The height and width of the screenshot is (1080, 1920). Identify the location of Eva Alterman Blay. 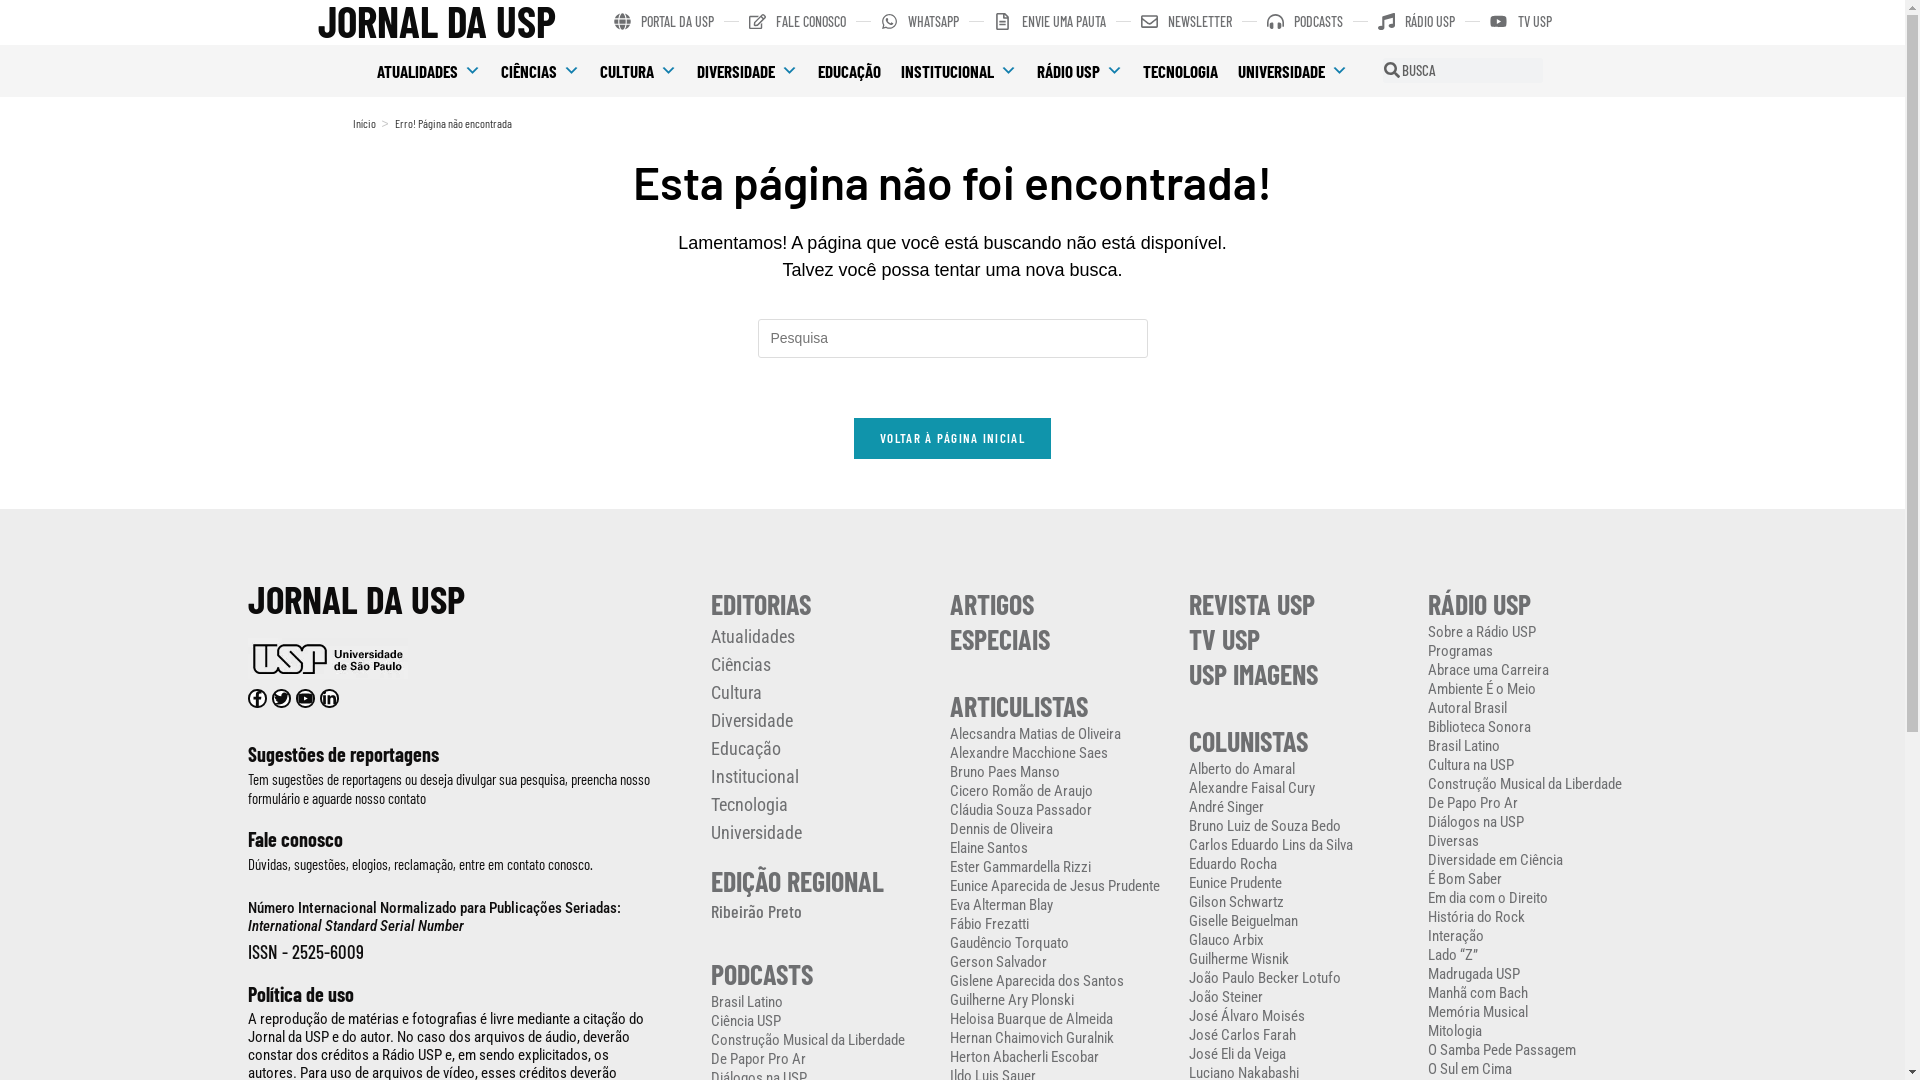
(1060, 906).